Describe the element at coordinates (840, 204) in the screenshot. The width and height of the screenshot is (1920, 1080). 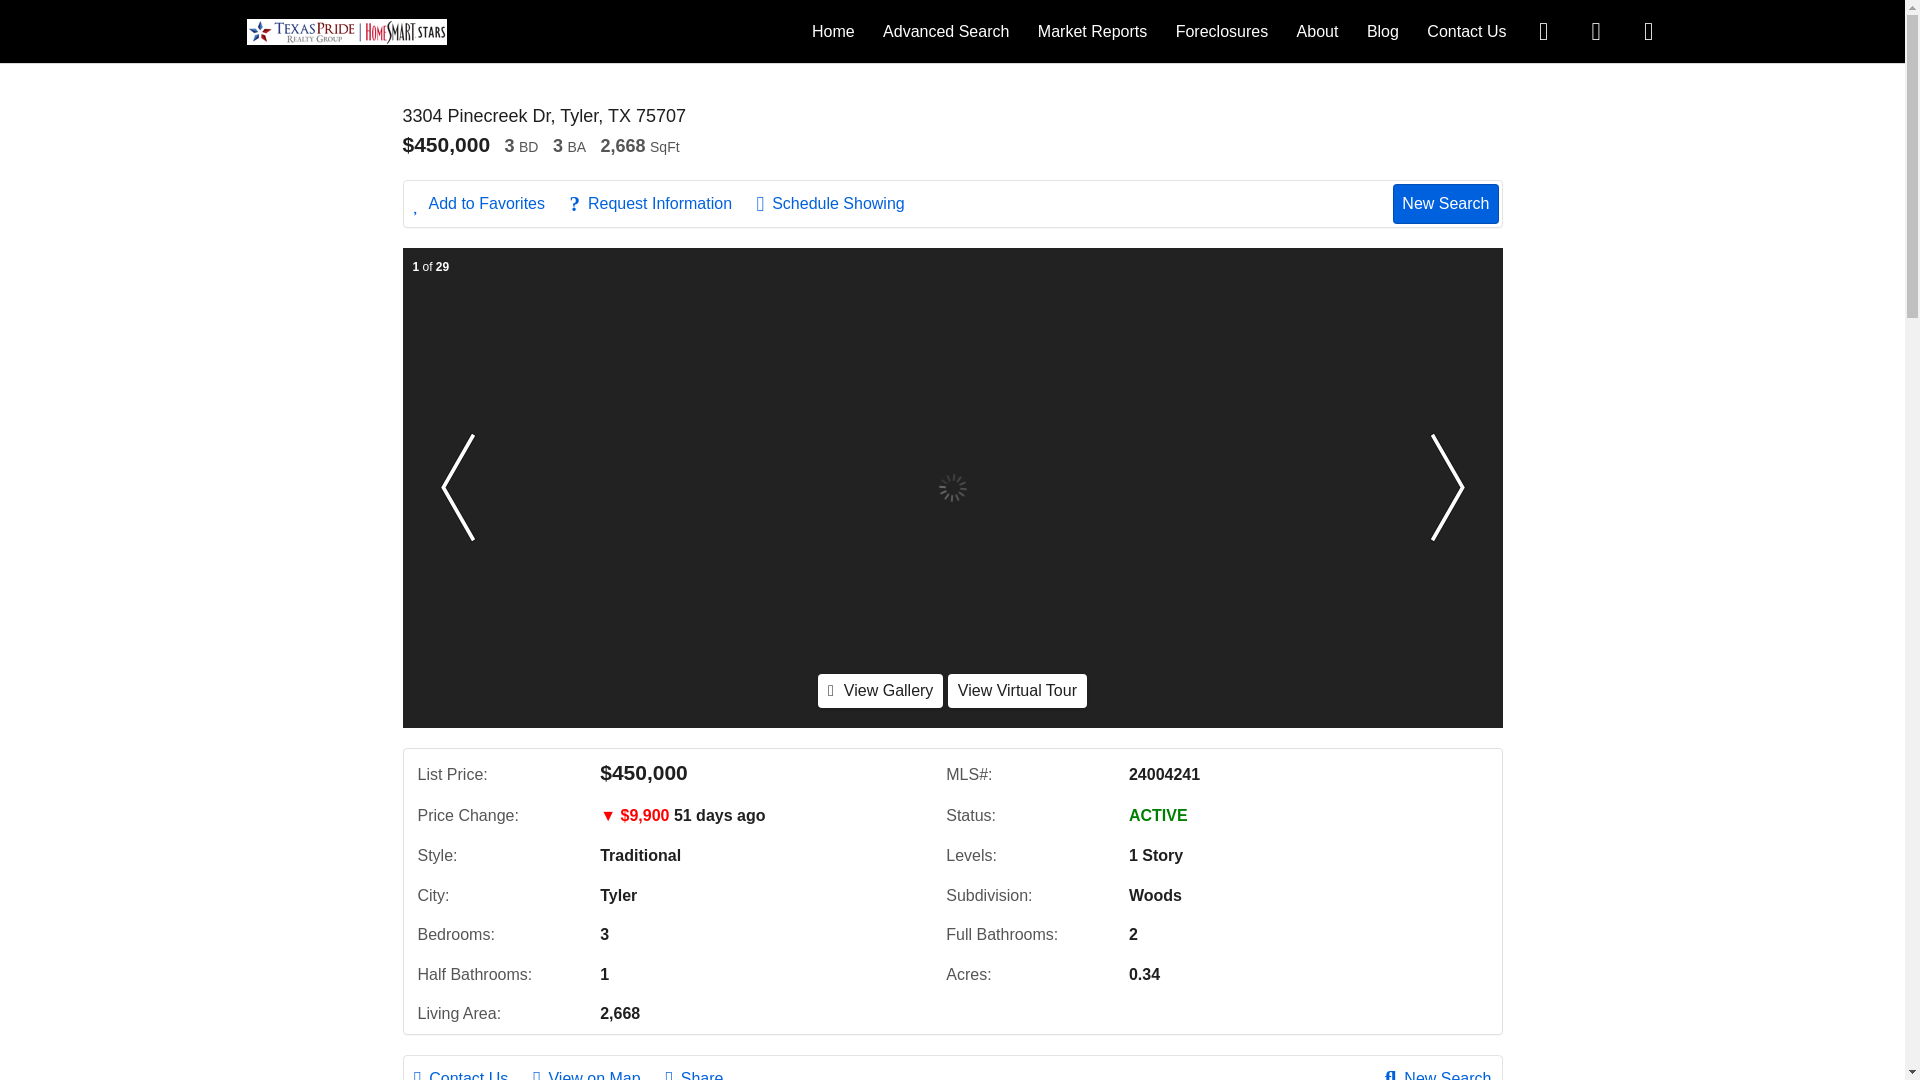
I see `Schedule Showing` at that location.